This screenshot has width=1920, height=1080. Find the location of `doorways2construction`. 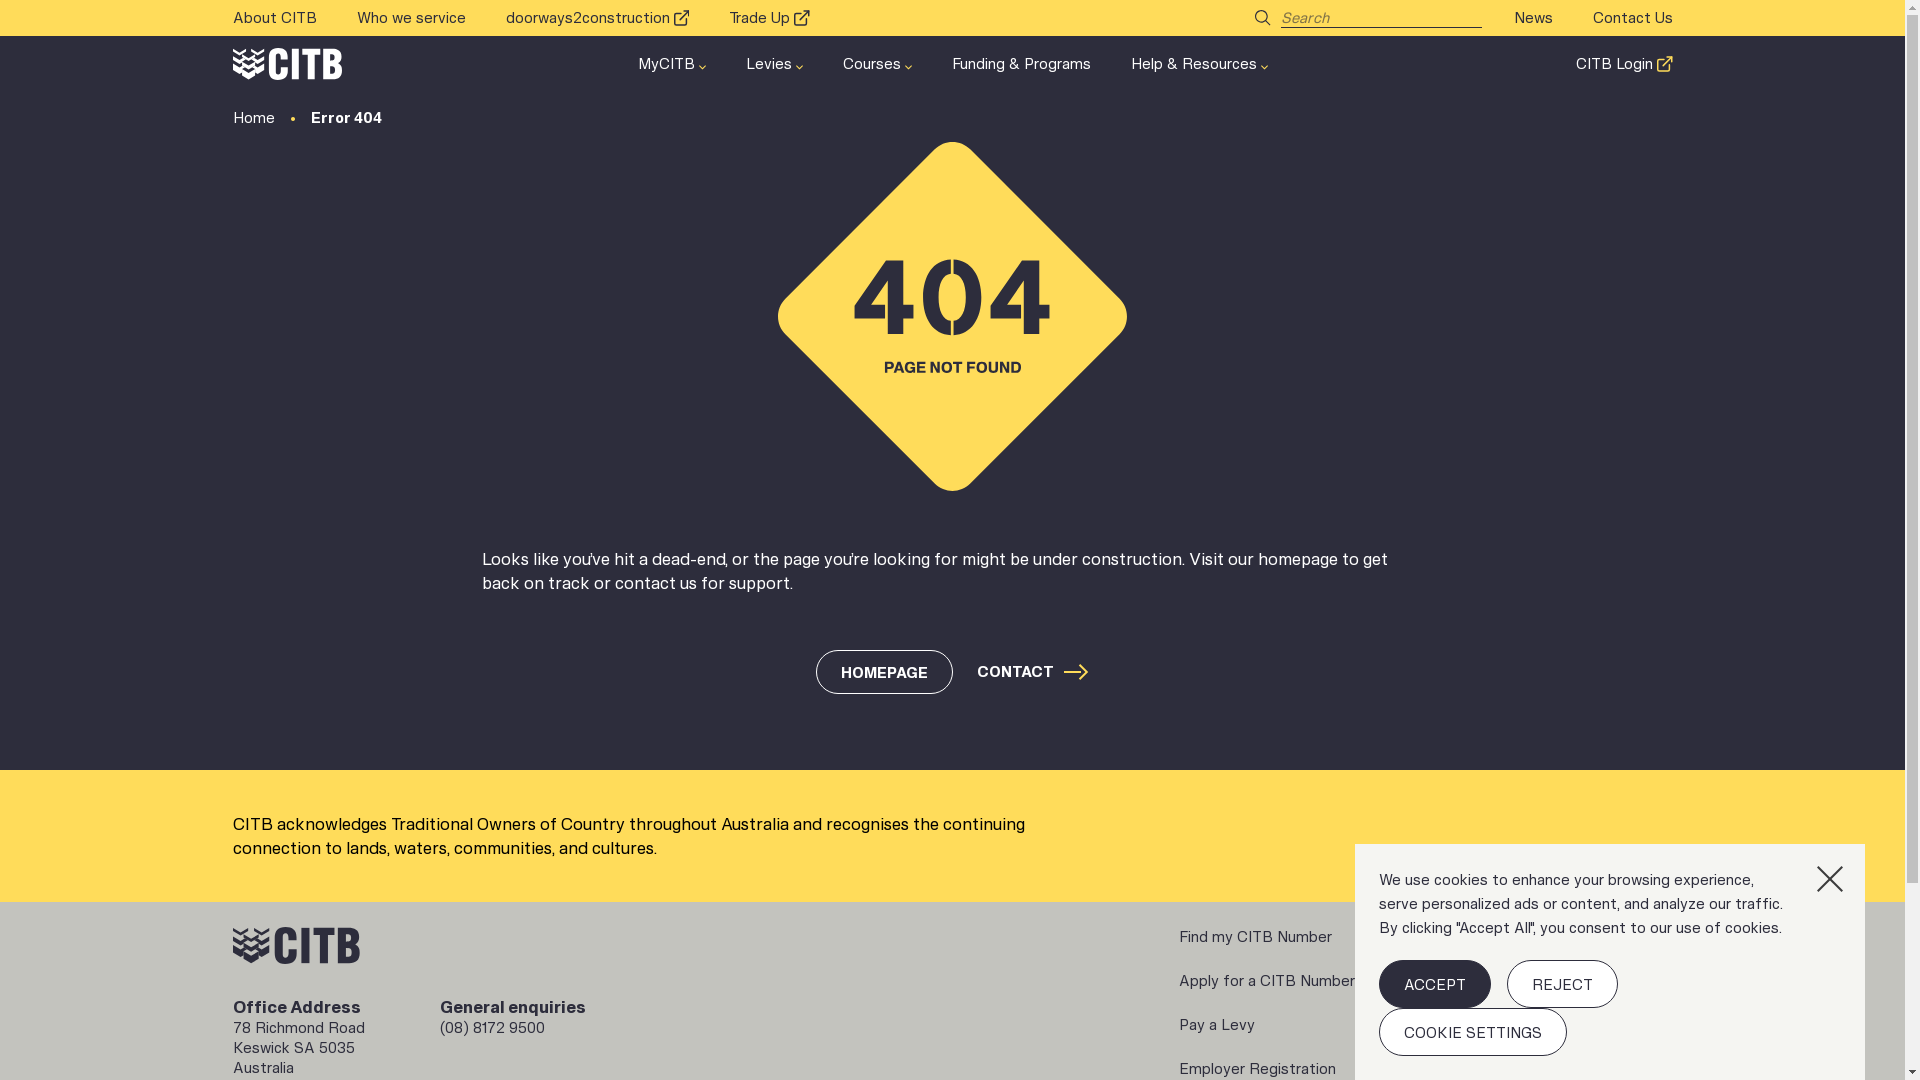

doorways2construction is located at coordinates (1565, 981).